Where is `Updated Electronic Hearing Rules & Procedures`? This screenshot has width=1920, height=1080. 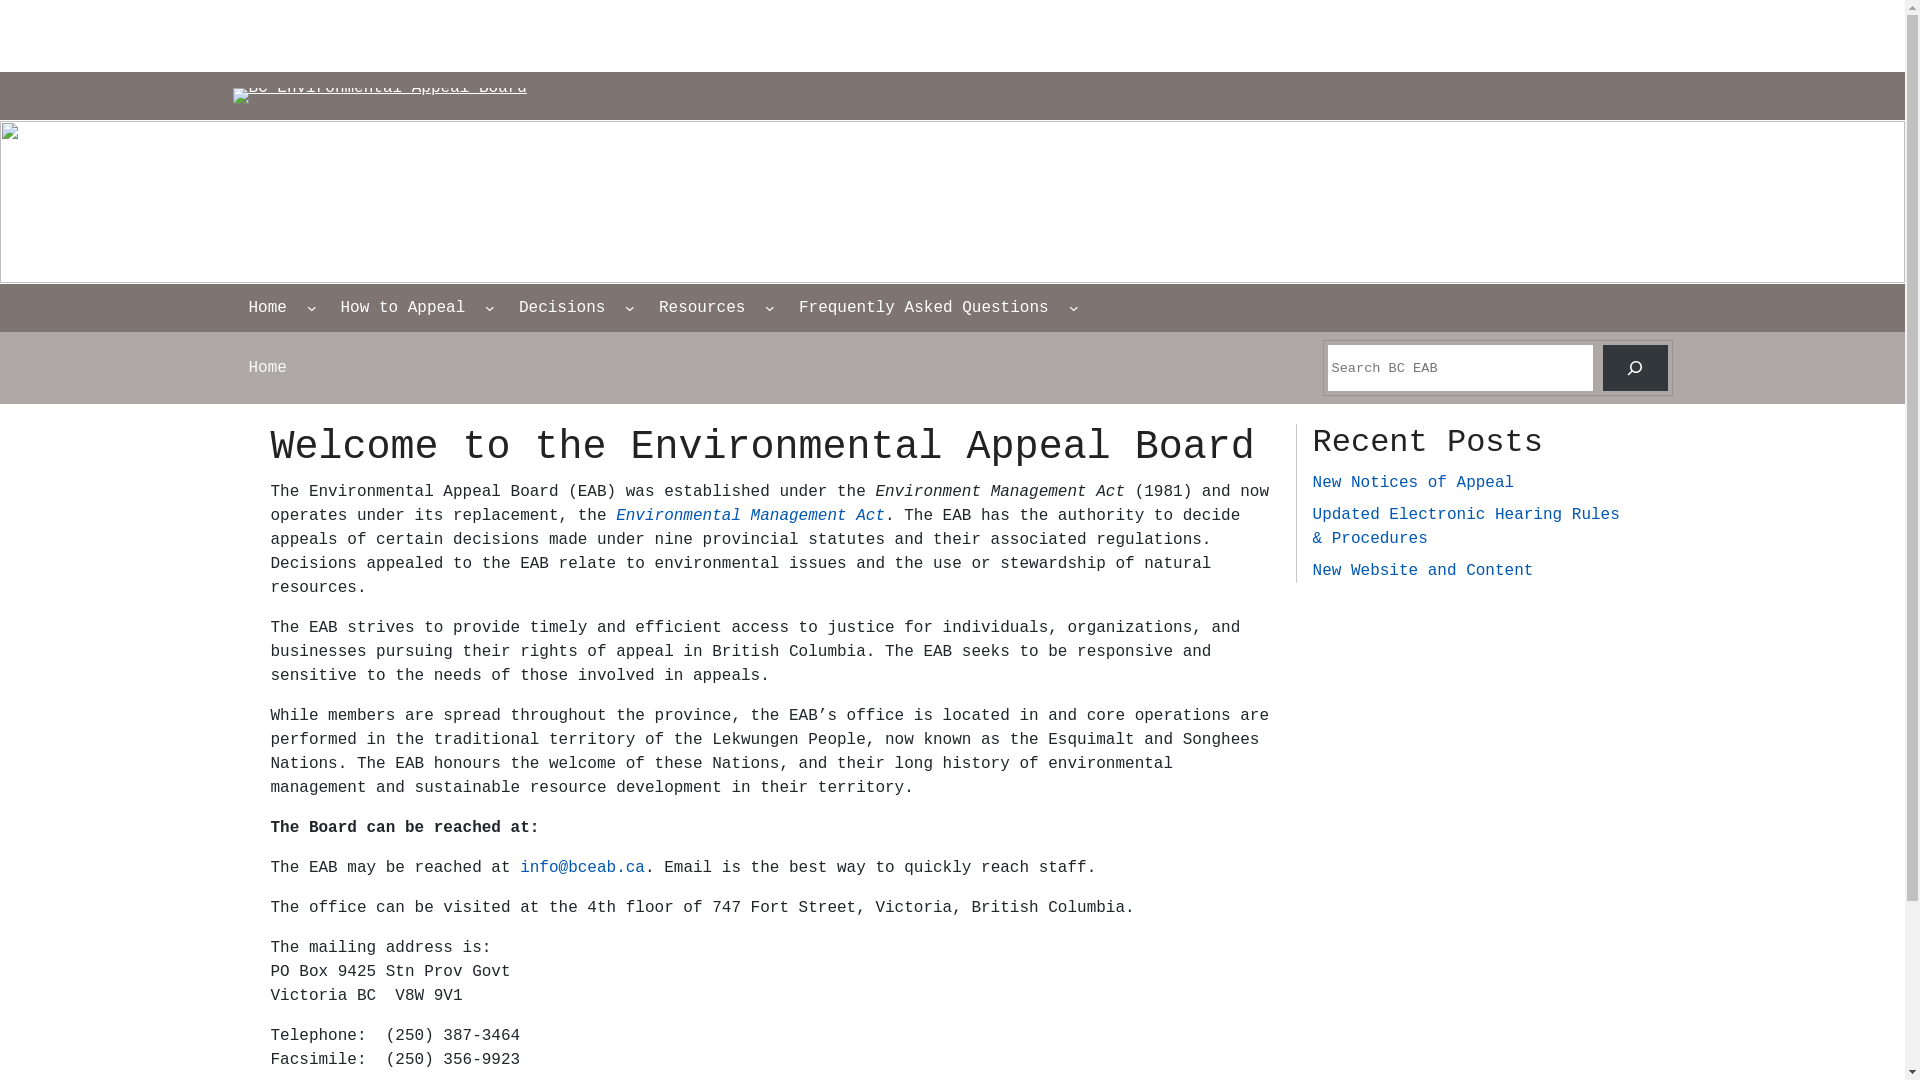
Updated Electronic Hearing Rules & Procedures is located at coordinates (1466, 527).